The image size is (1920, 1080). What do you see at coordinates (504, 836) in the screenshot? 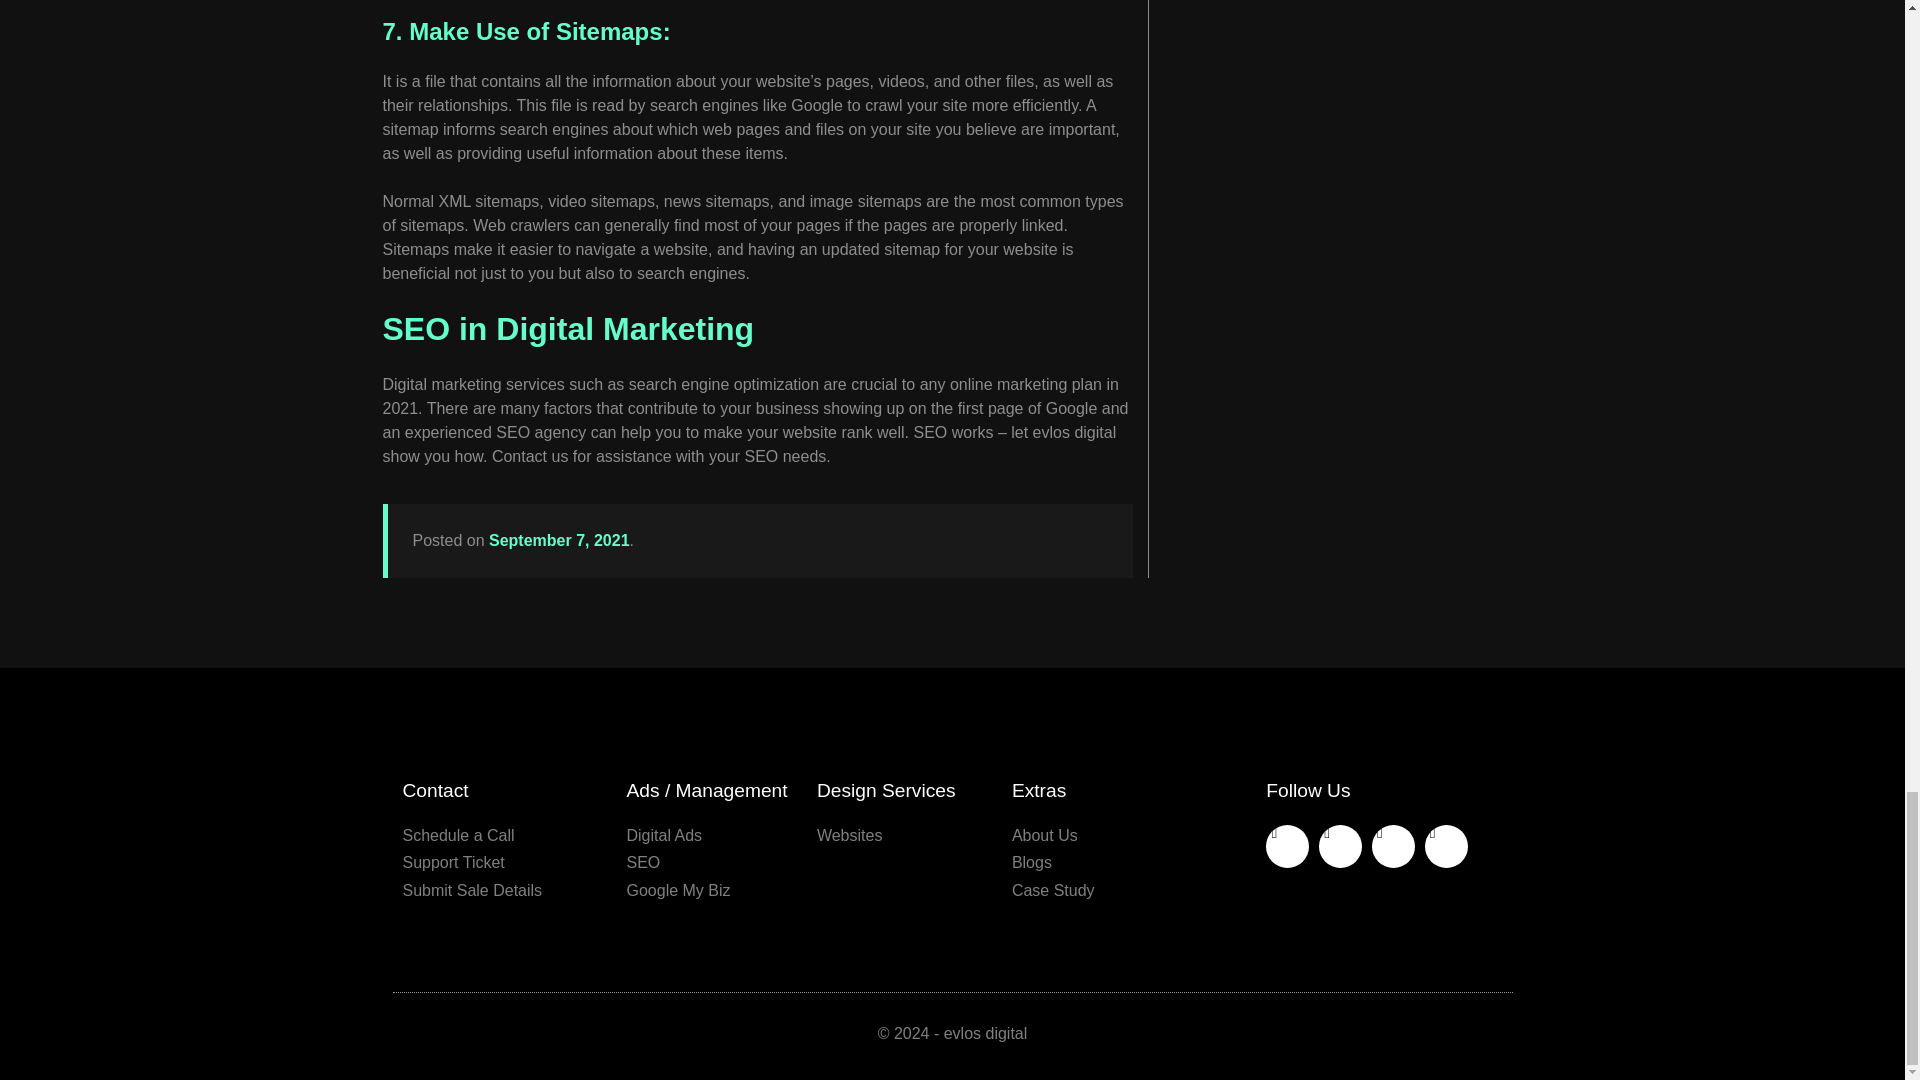
I see `Schedule a Call` at bounding box center [504, 836].